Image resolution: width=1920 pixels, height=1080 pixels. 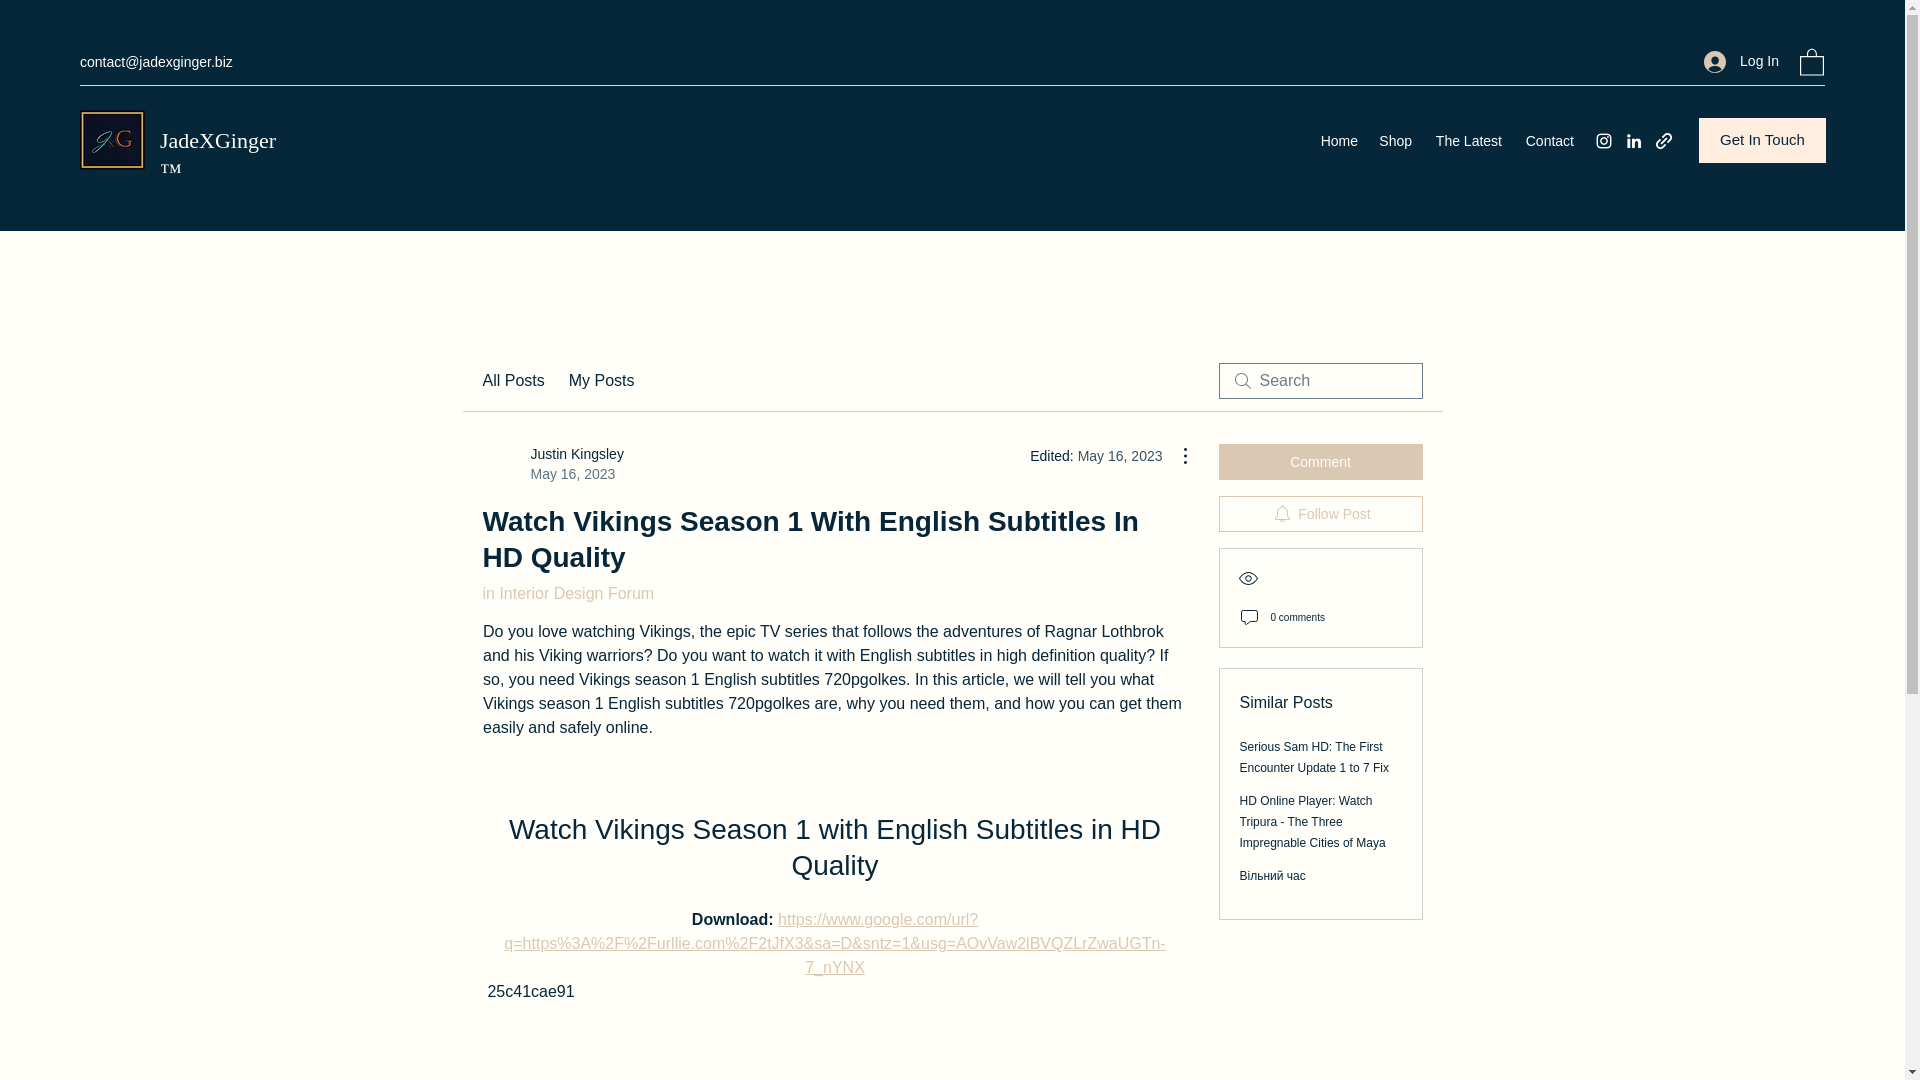 What do you see at coordinates (1548, 140) in the screenshot?
I see `Get In Touch` at bounding box center [1548, 140].